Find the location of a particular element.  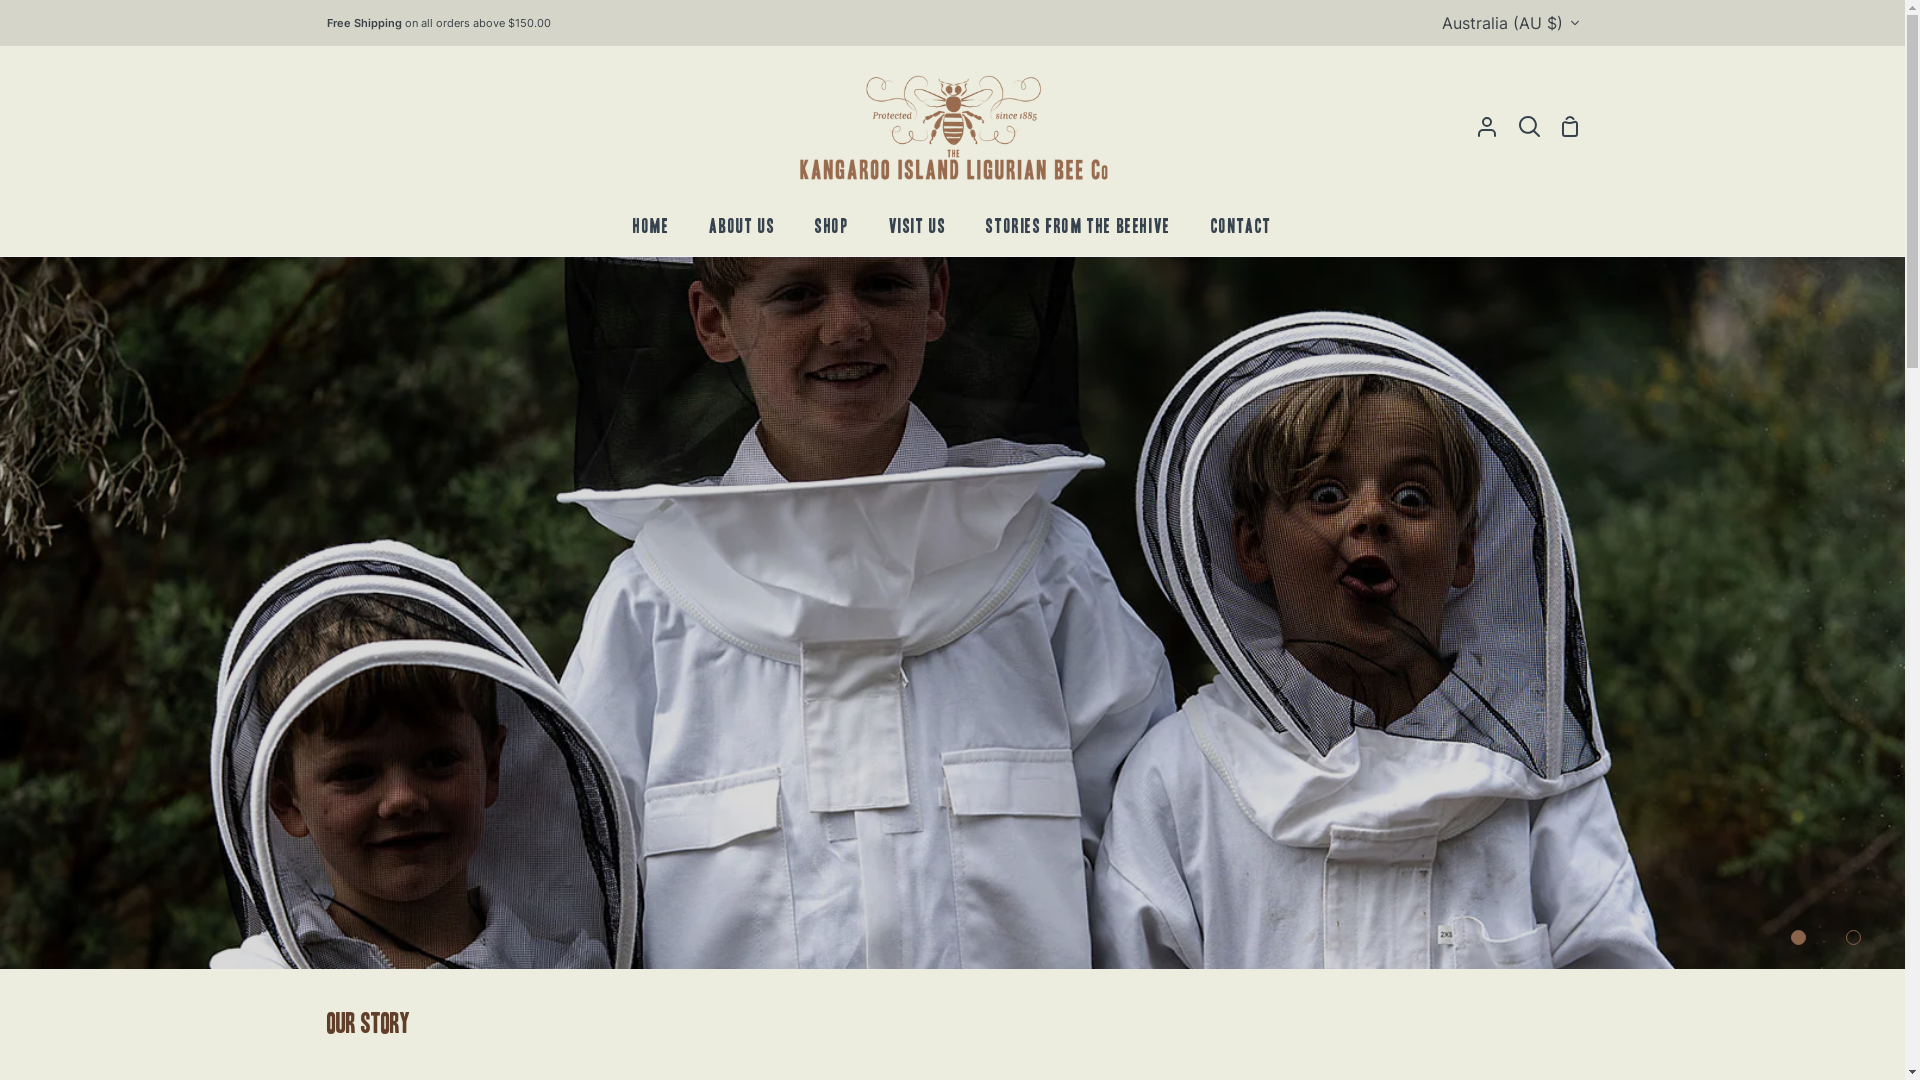

Shopping Cart is located at coordinates (1569, 126).